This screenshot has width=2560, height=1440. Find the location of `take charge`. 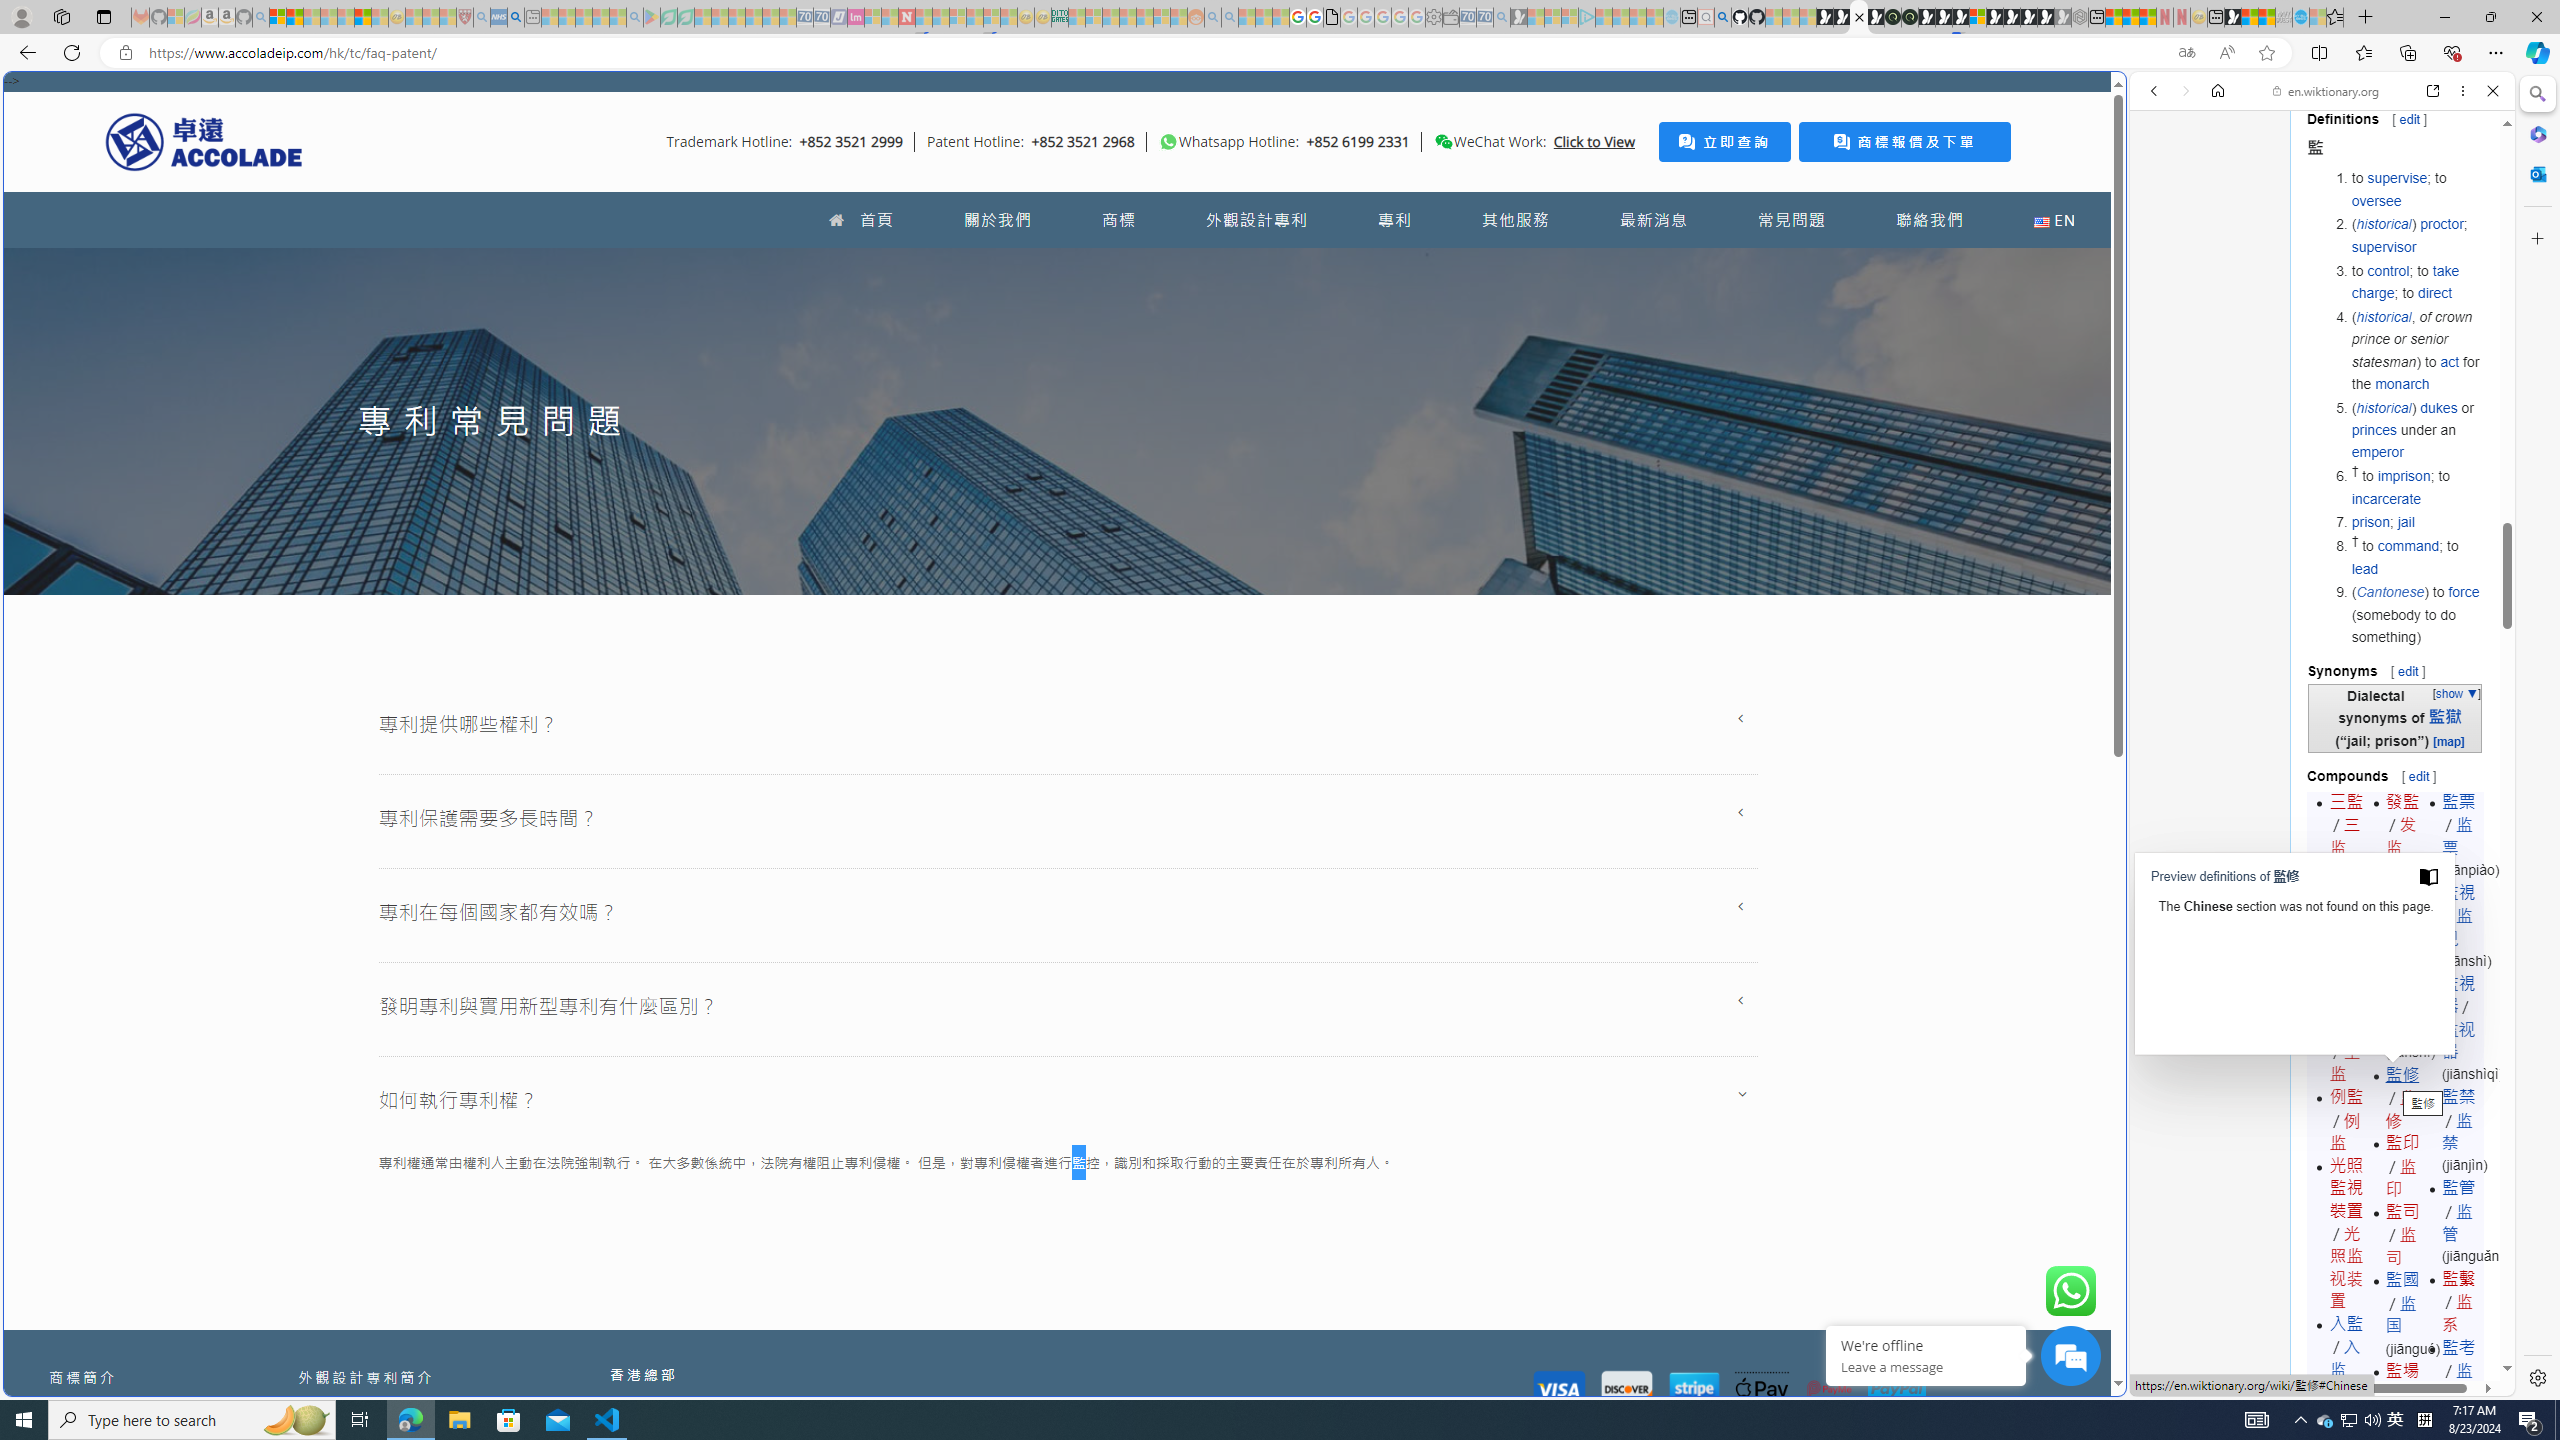

take charge is located at coordinates (2405, 281).